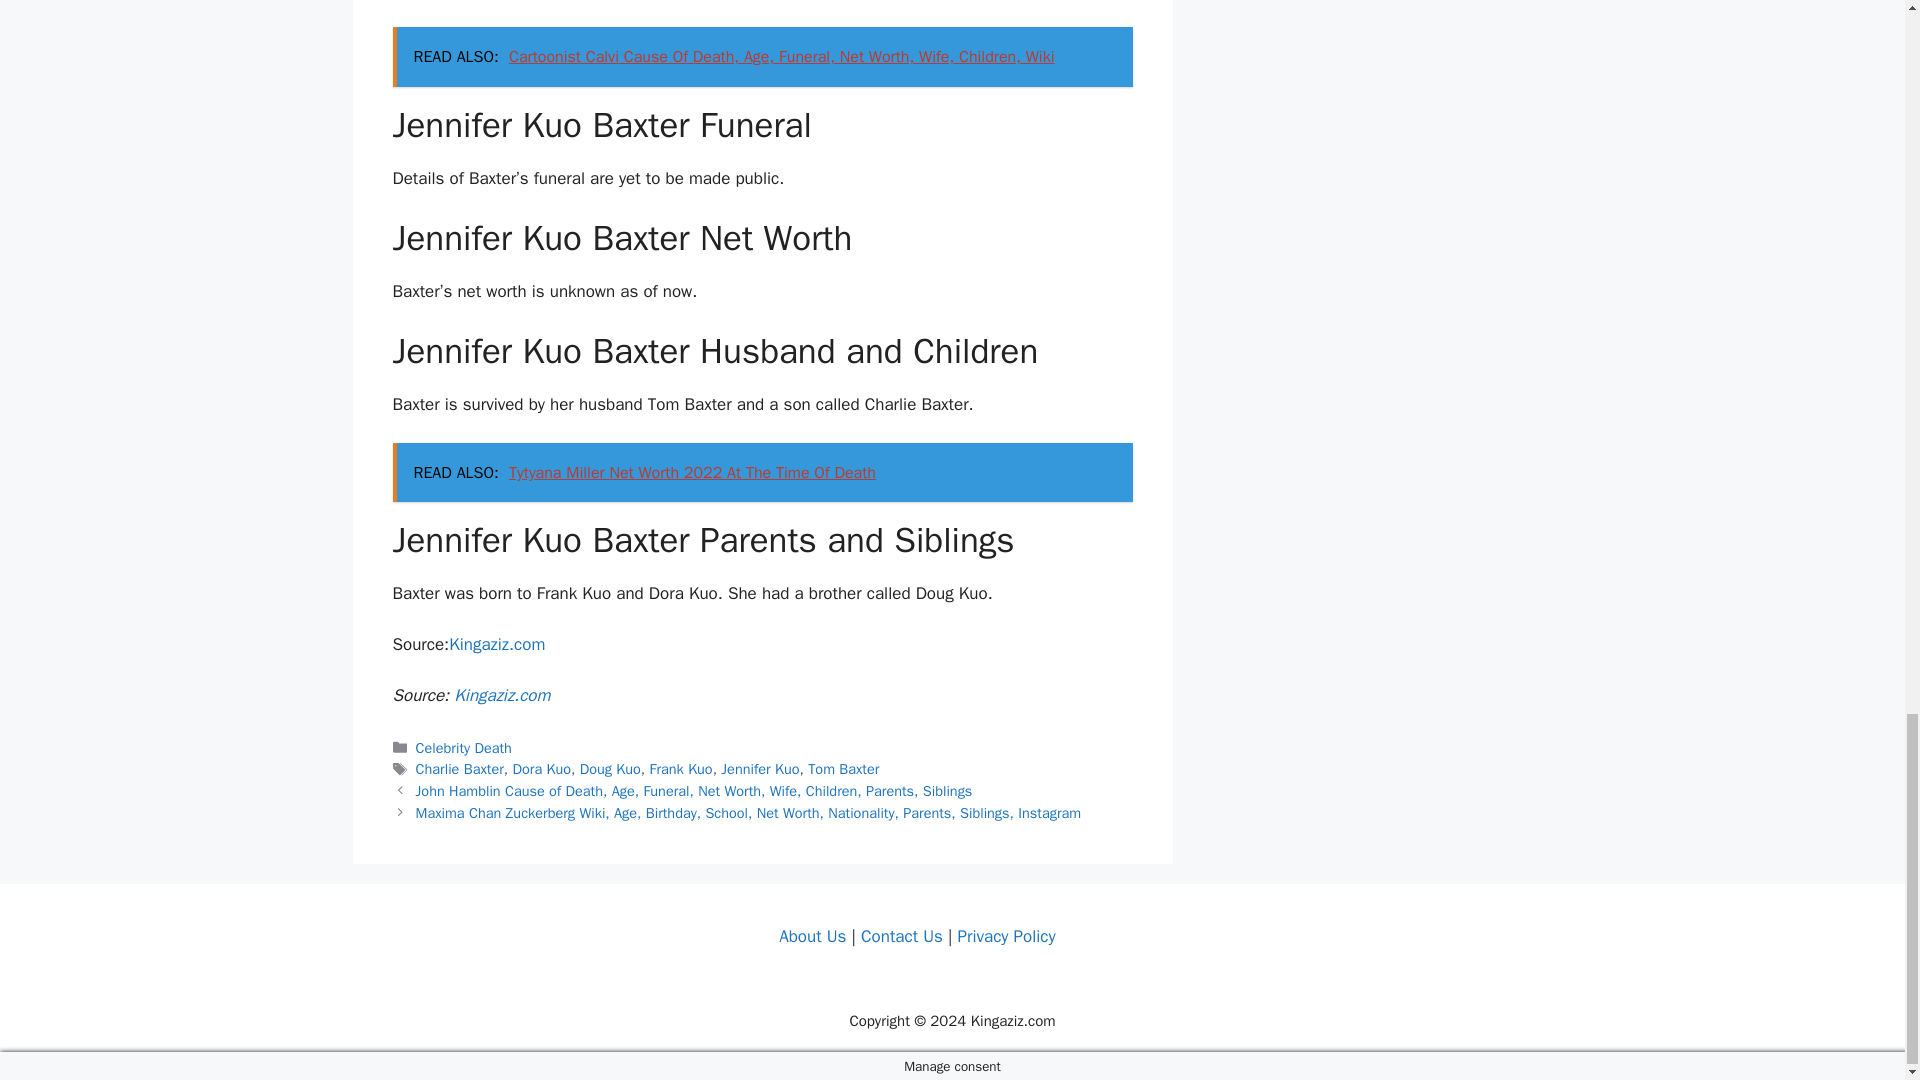  I want to click on Celebrity Death, so click(464, 748).